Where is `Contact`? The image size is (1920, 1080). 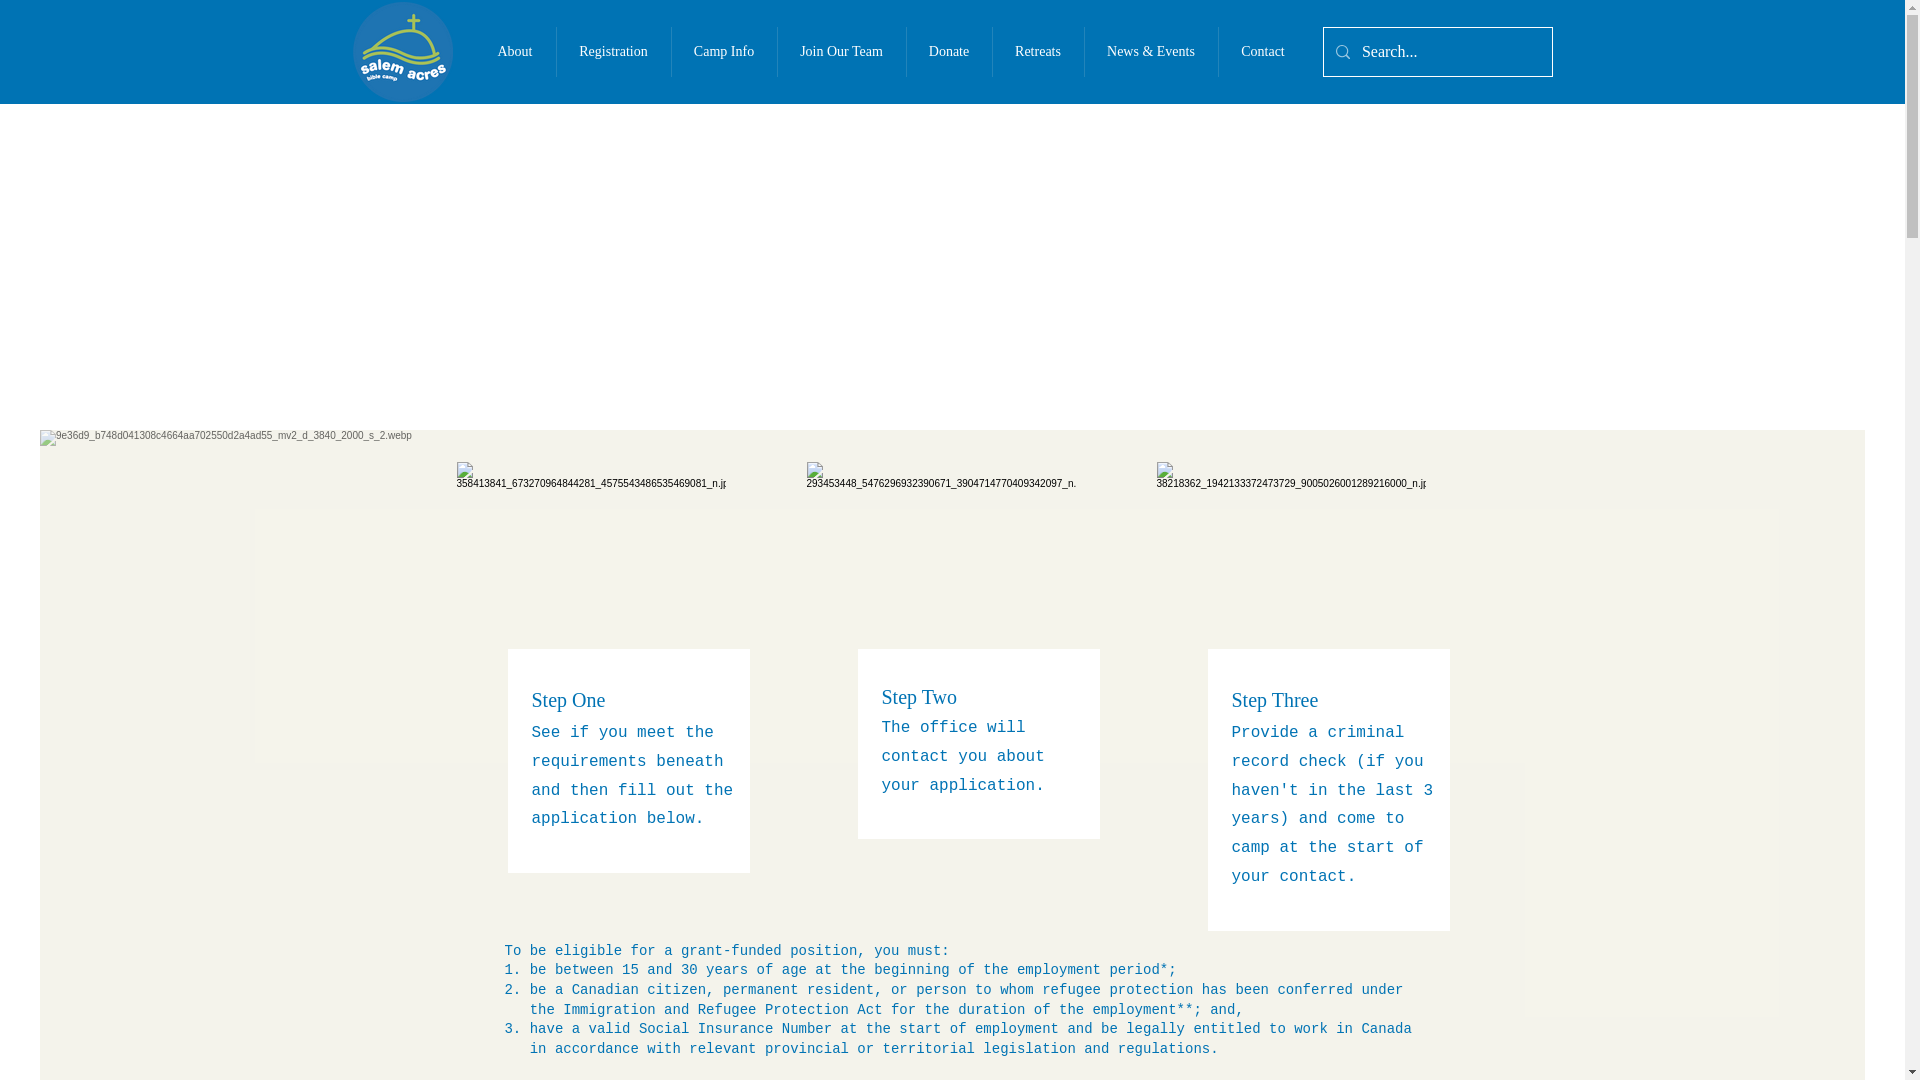
Contact is located at coordinates (1262, 52).